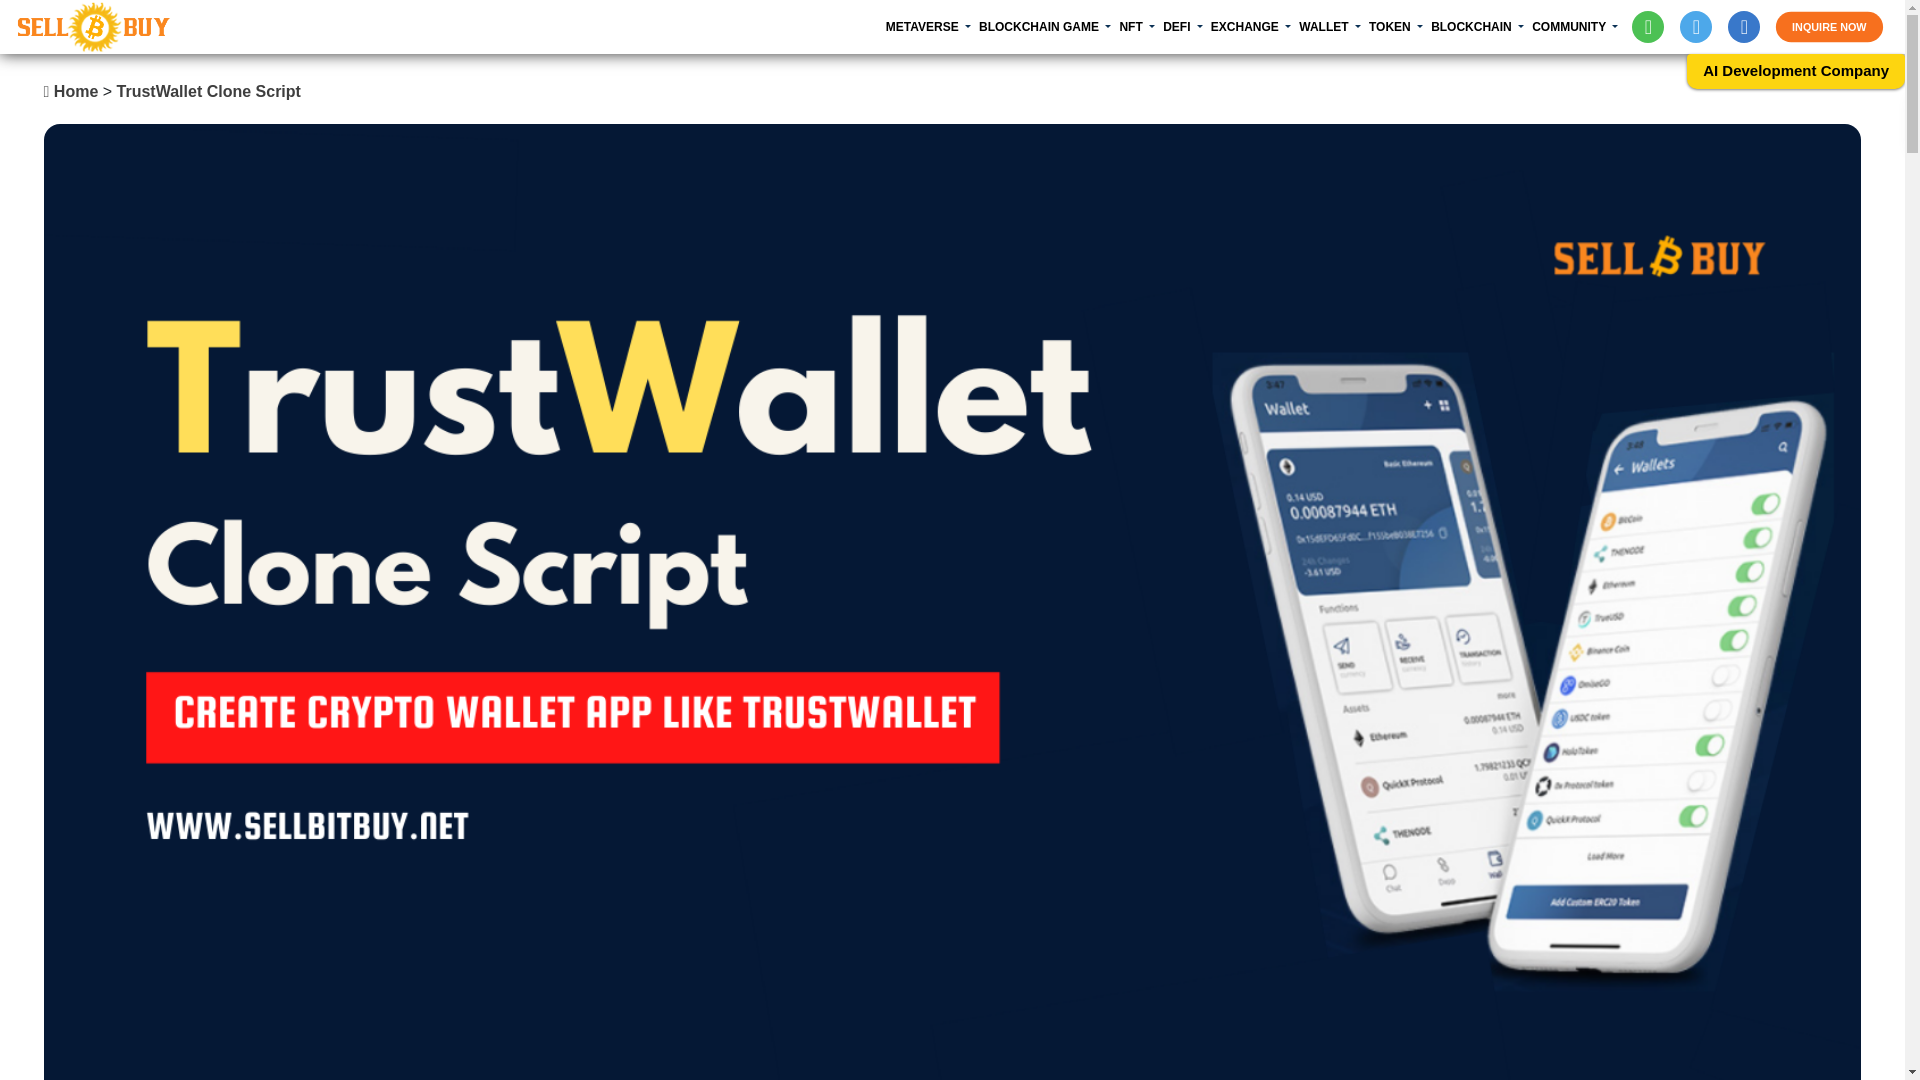  Describe the element at coordinates (932, 26) in the screenshot. I see `METAVERSE` at that location.